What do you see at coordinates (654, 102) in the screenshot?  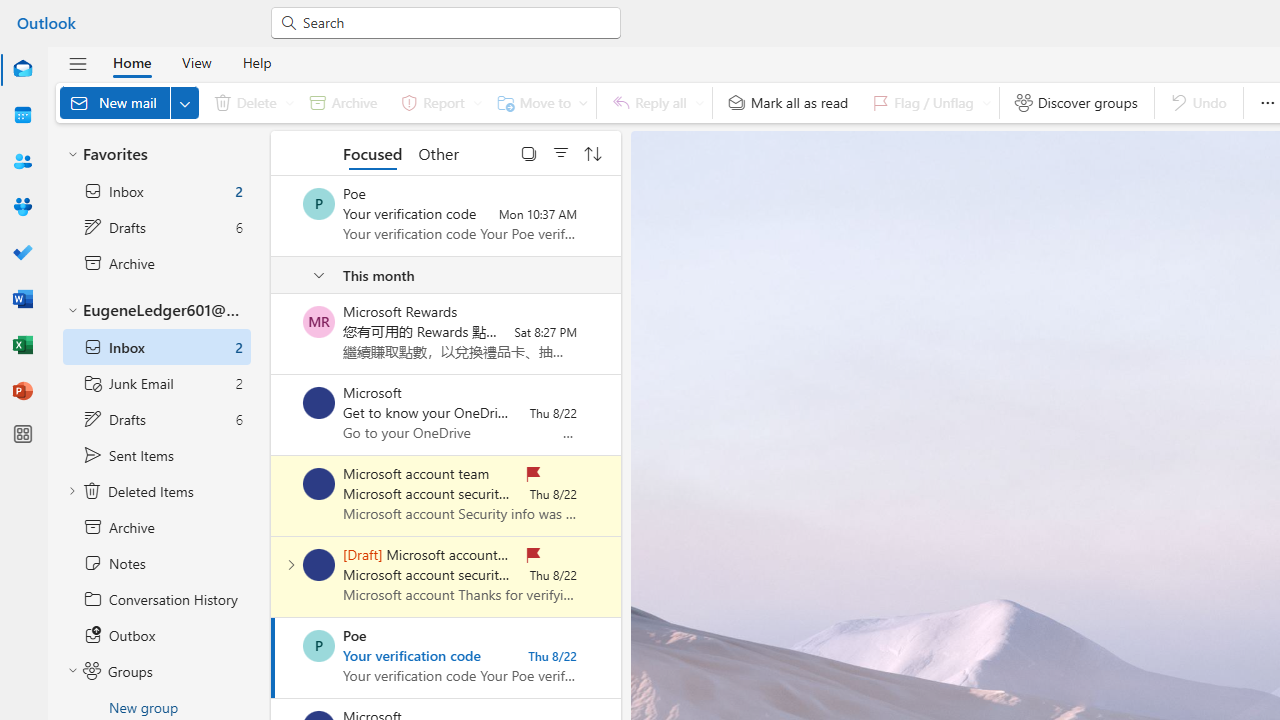 I see `Reply all` at bounding box center [654, 102].